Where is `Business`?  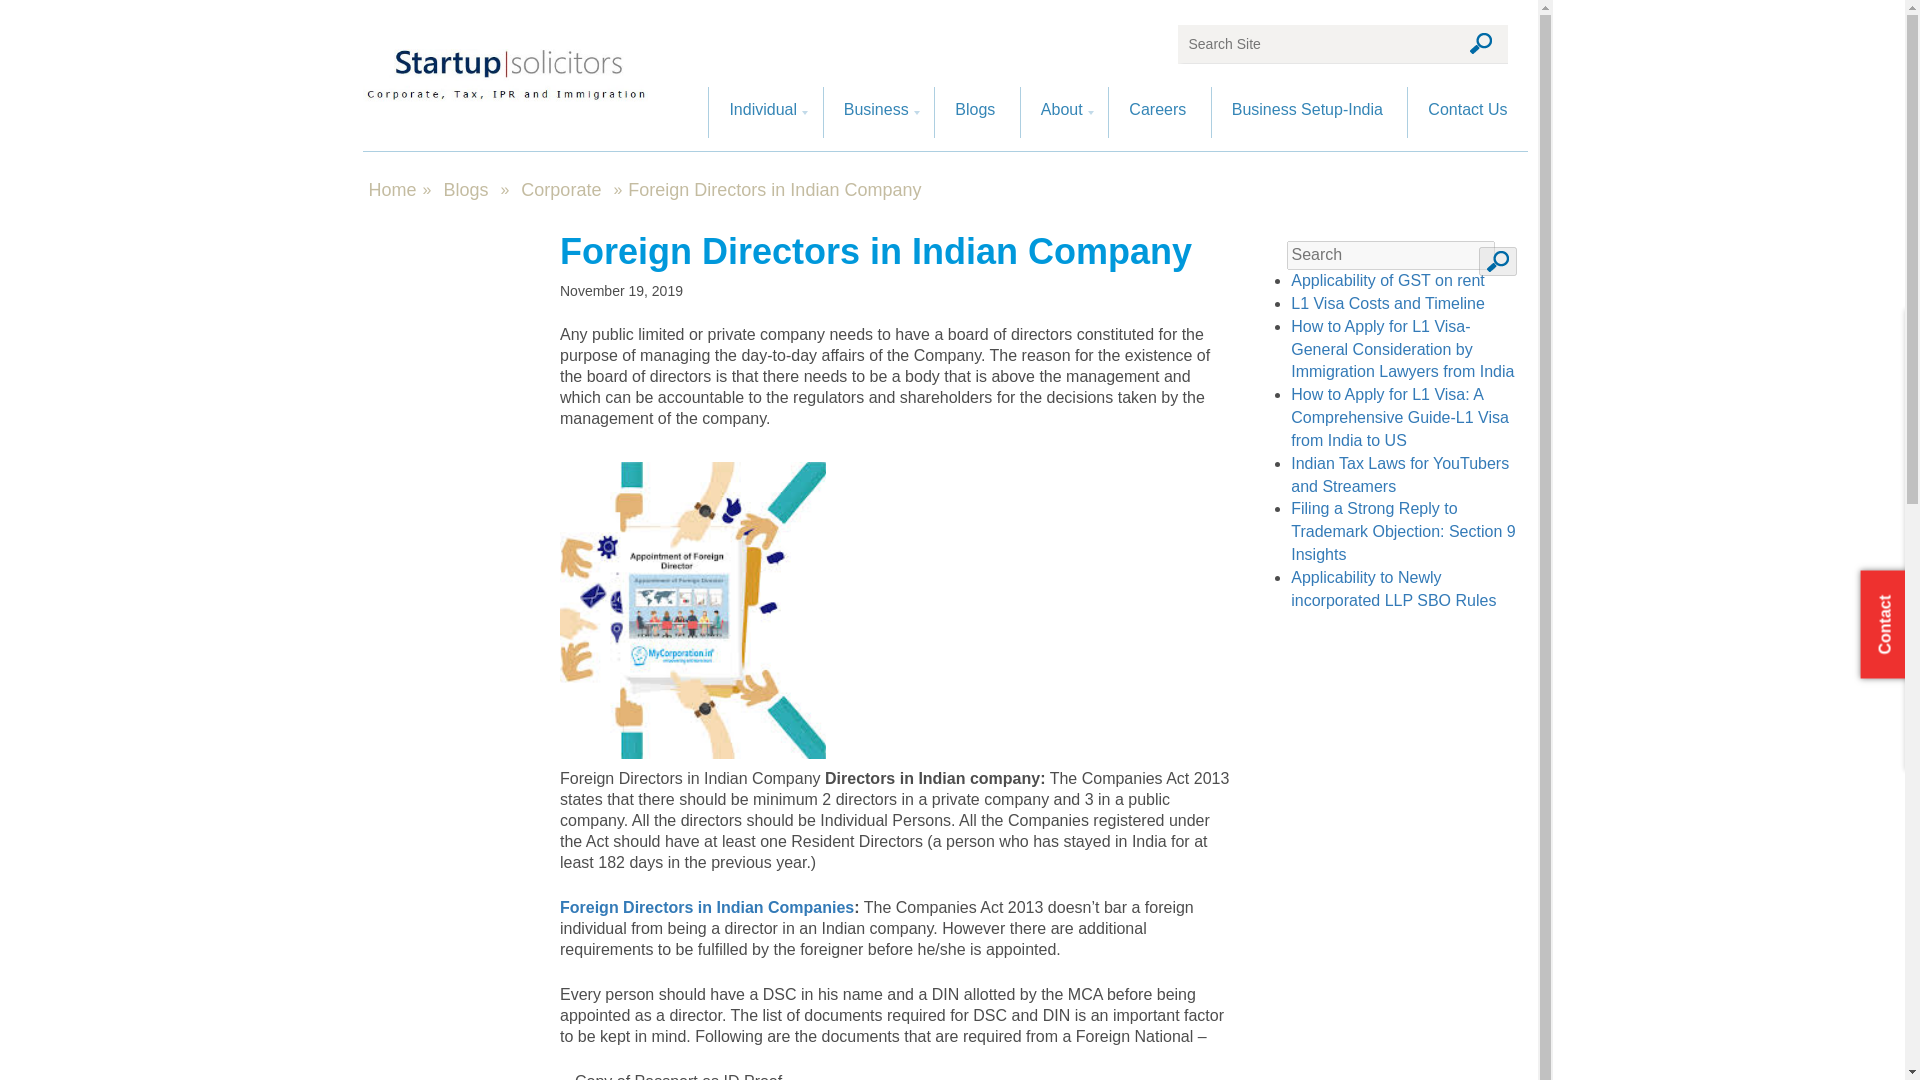
Business is located at coordinates (876, 112).